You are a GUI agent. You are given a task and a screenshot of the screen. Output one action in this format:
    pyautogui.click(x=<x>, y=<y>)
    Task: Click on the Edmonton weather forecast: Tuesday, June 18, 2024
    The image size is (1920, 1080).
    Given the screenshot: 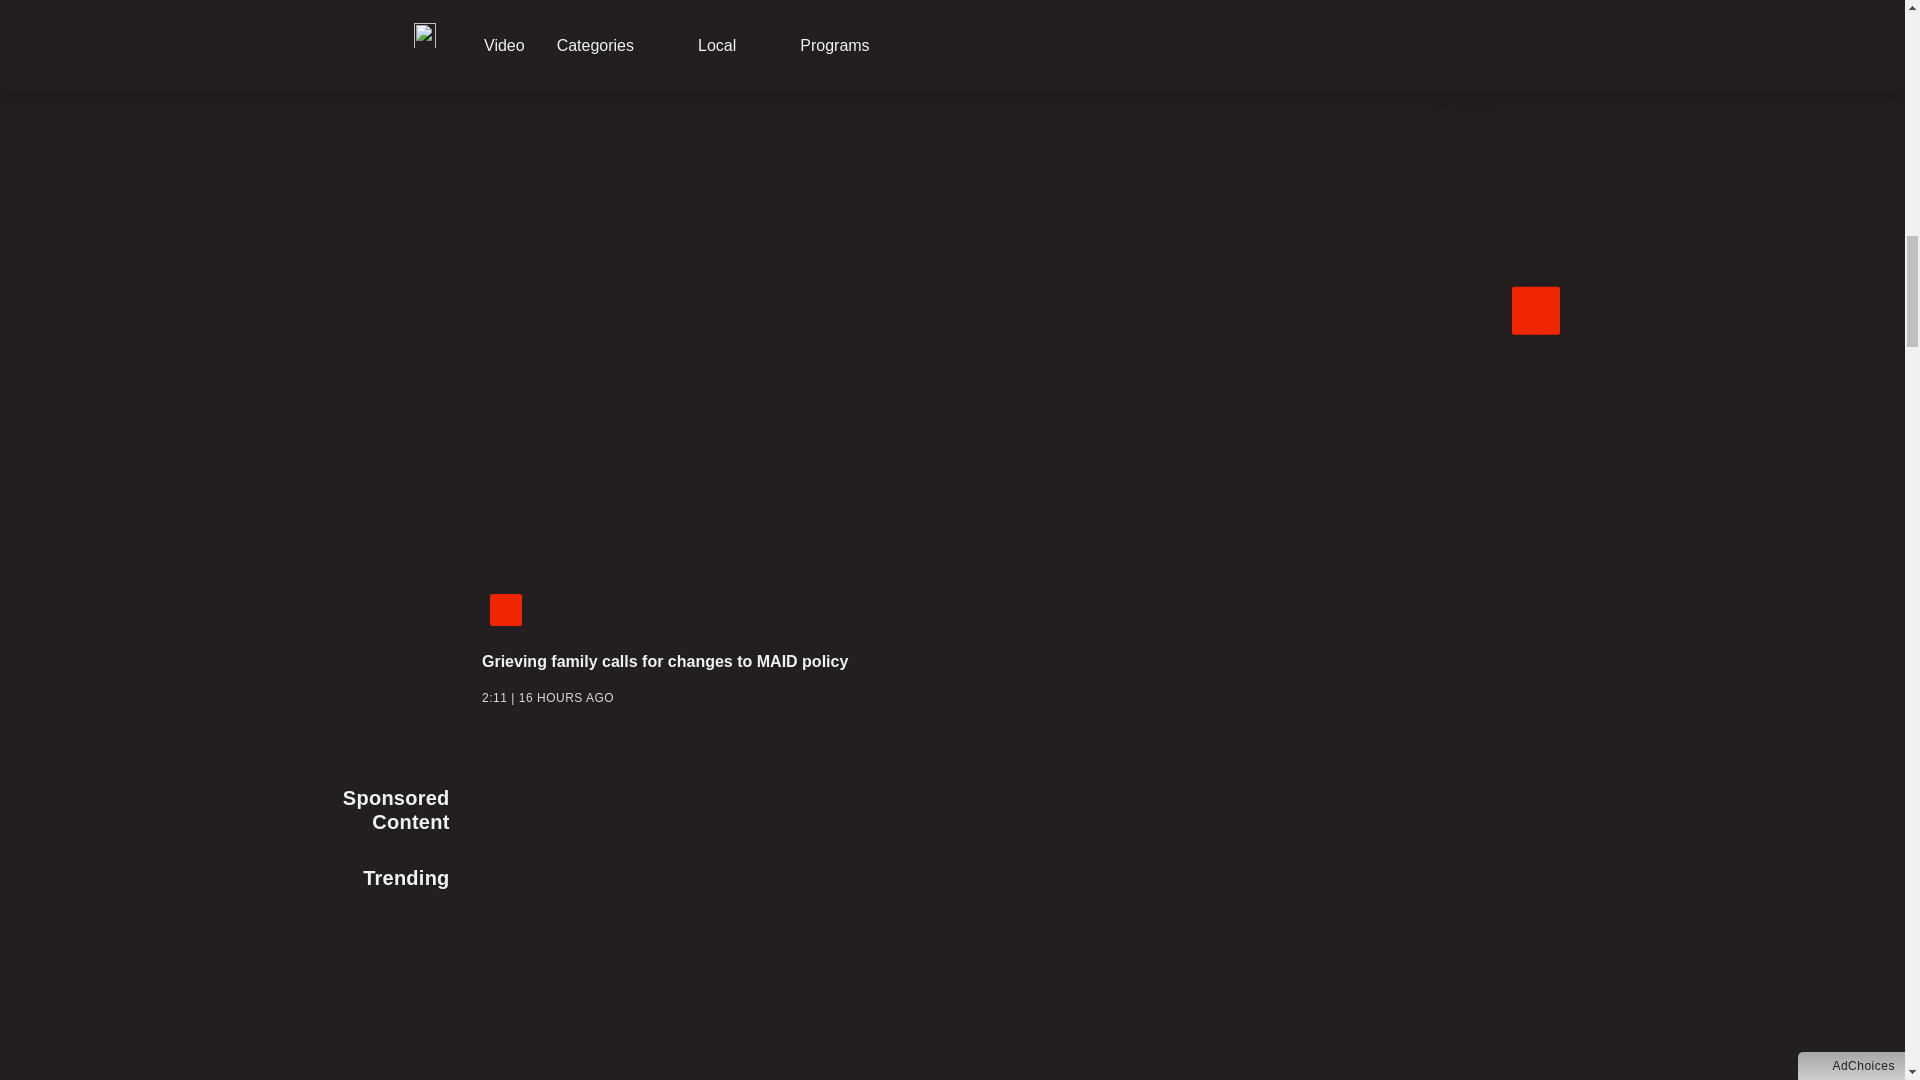 What is the action you would take?
    pyautogui.click(x=1424, y=452)
    